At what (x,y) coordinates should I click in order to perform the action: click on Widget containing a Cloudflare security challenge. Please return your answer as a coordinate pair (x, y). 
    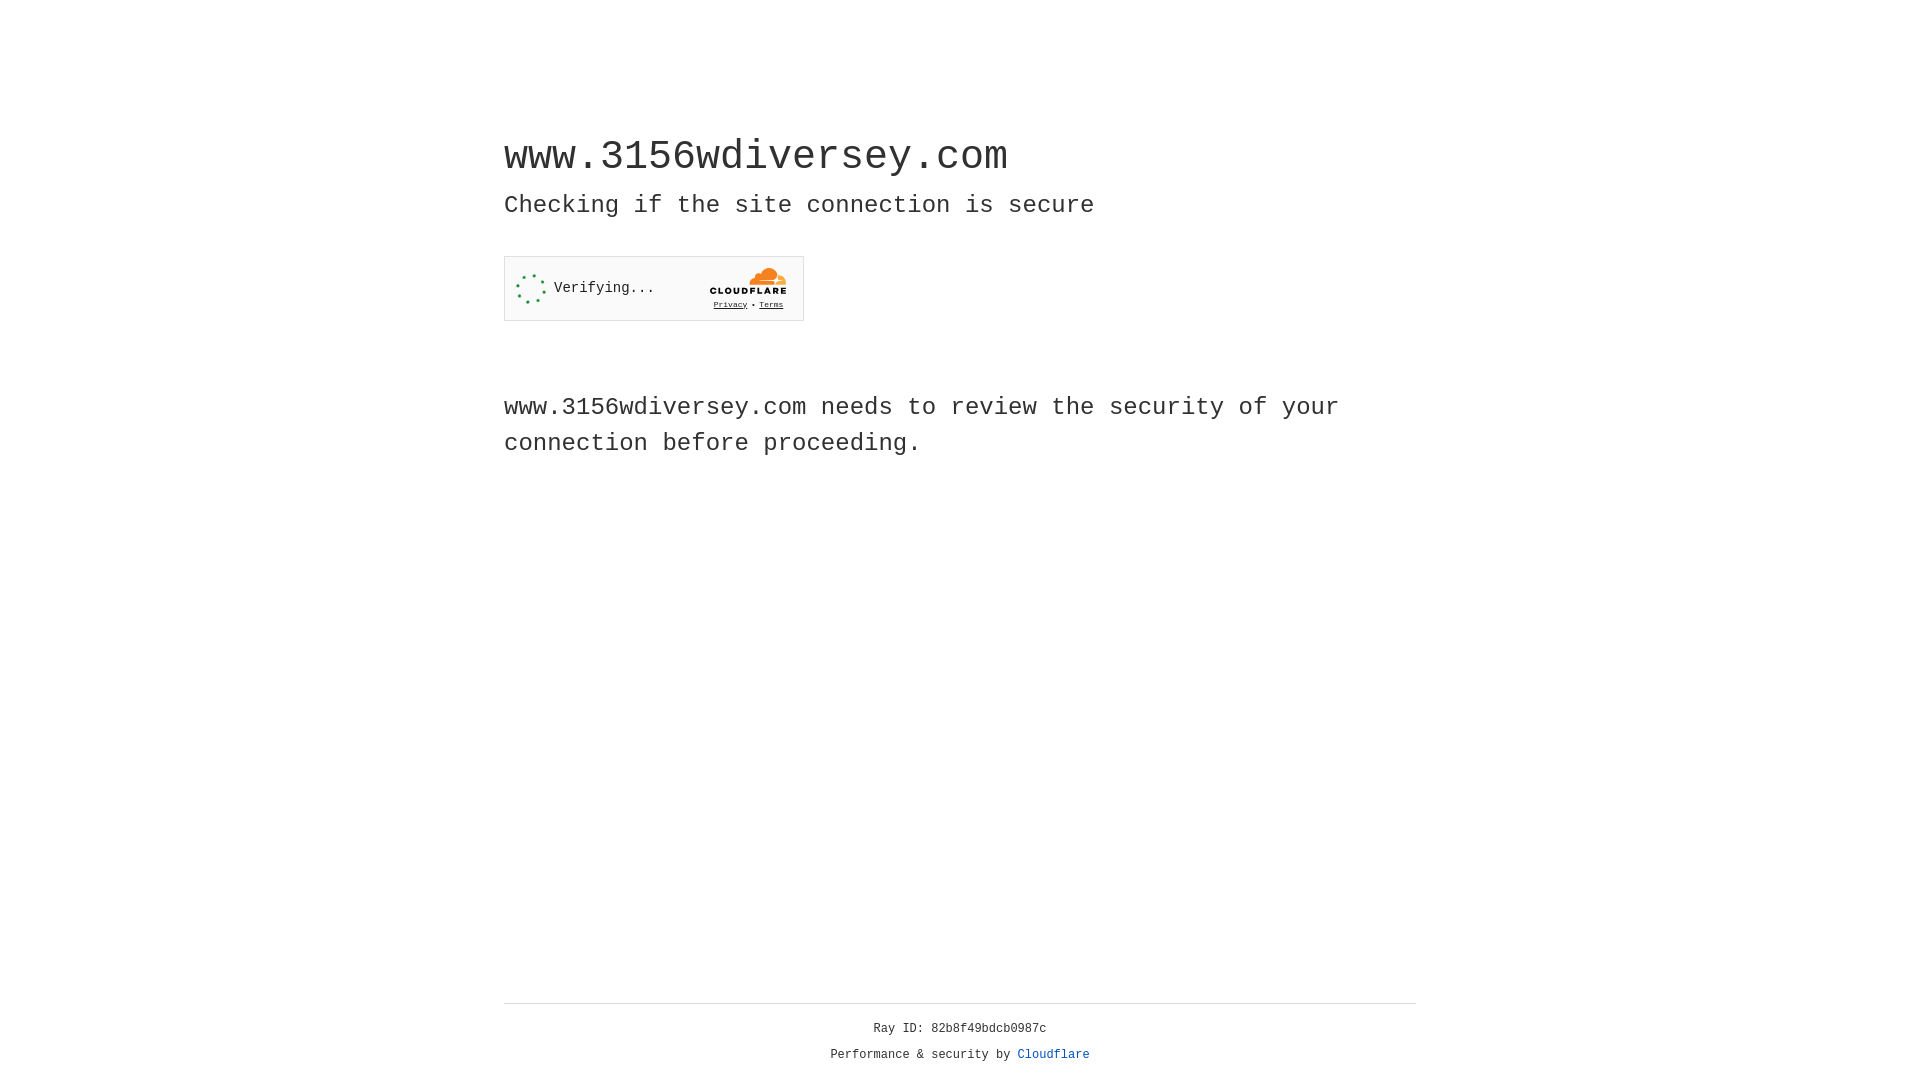
    Looking at the image, I should click on (654, 288).